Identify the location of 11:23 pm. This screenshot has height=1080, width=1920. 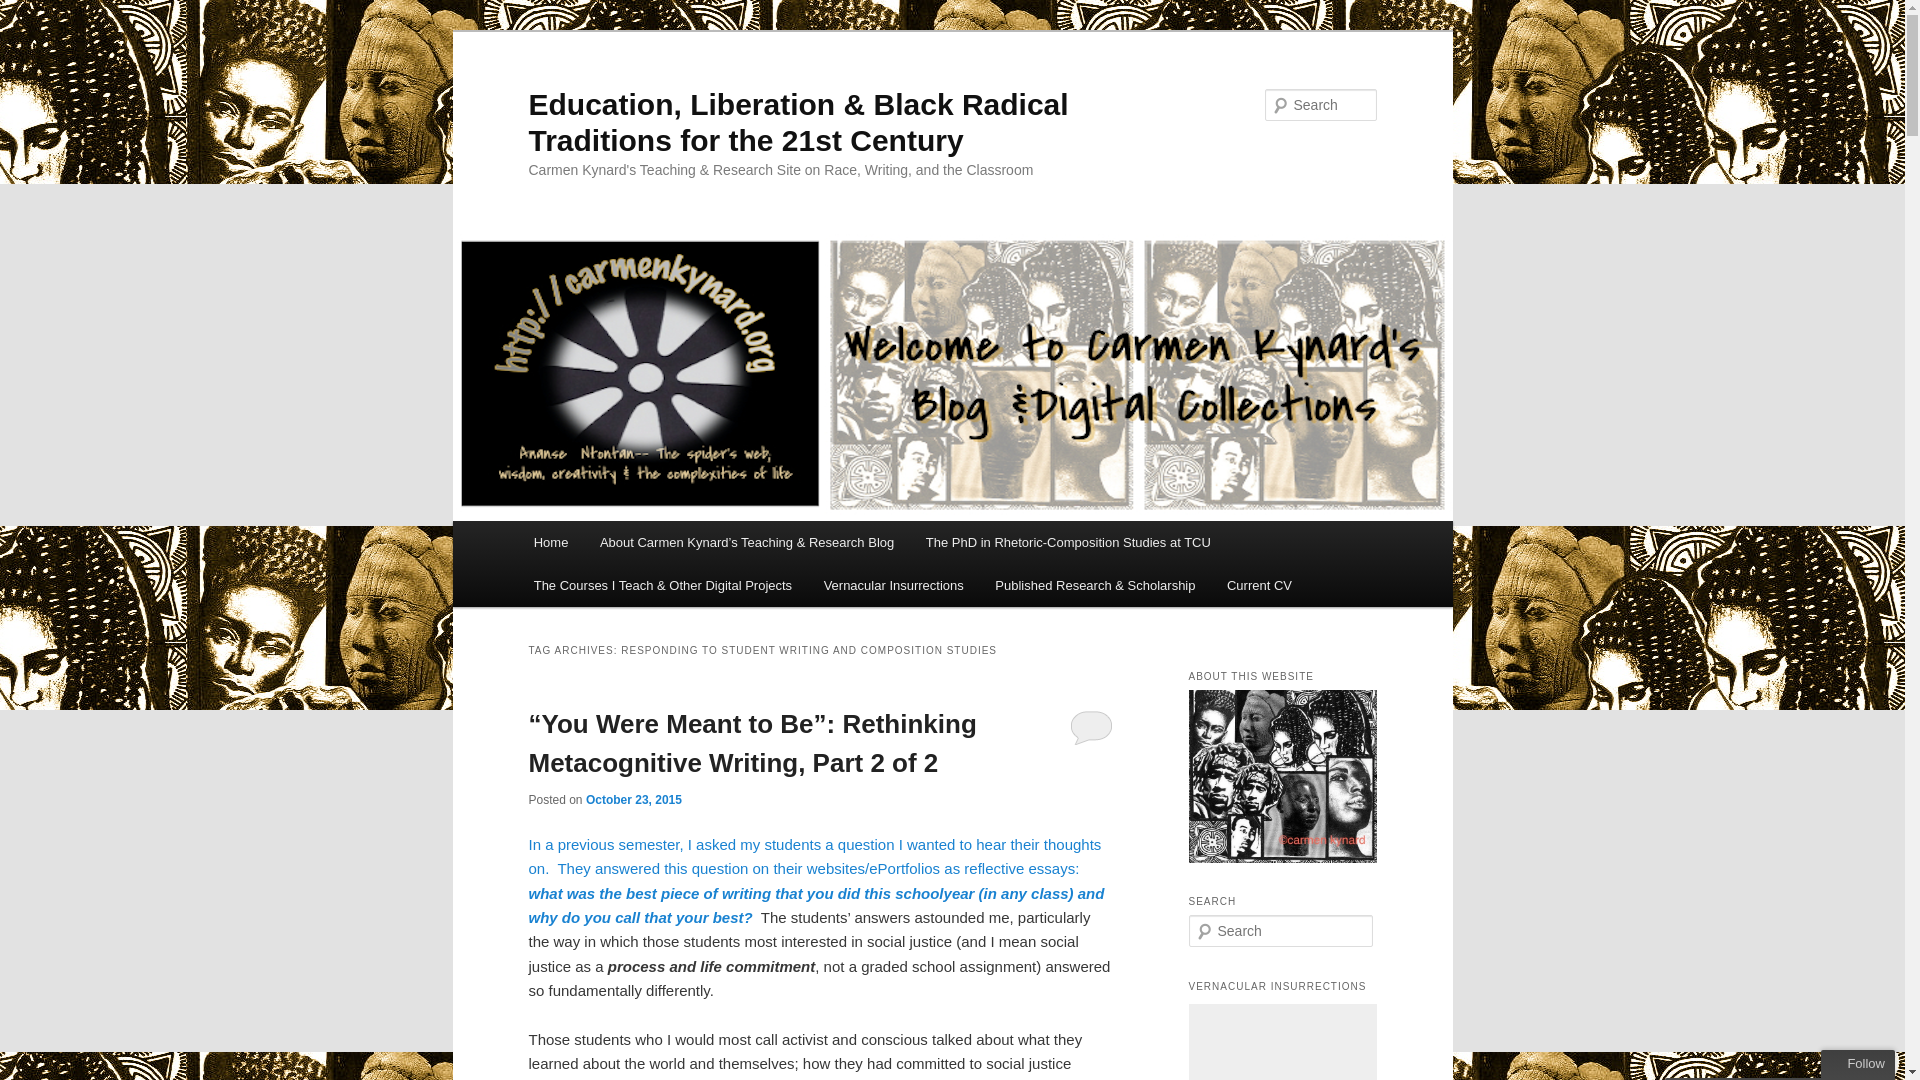
(633, 799).